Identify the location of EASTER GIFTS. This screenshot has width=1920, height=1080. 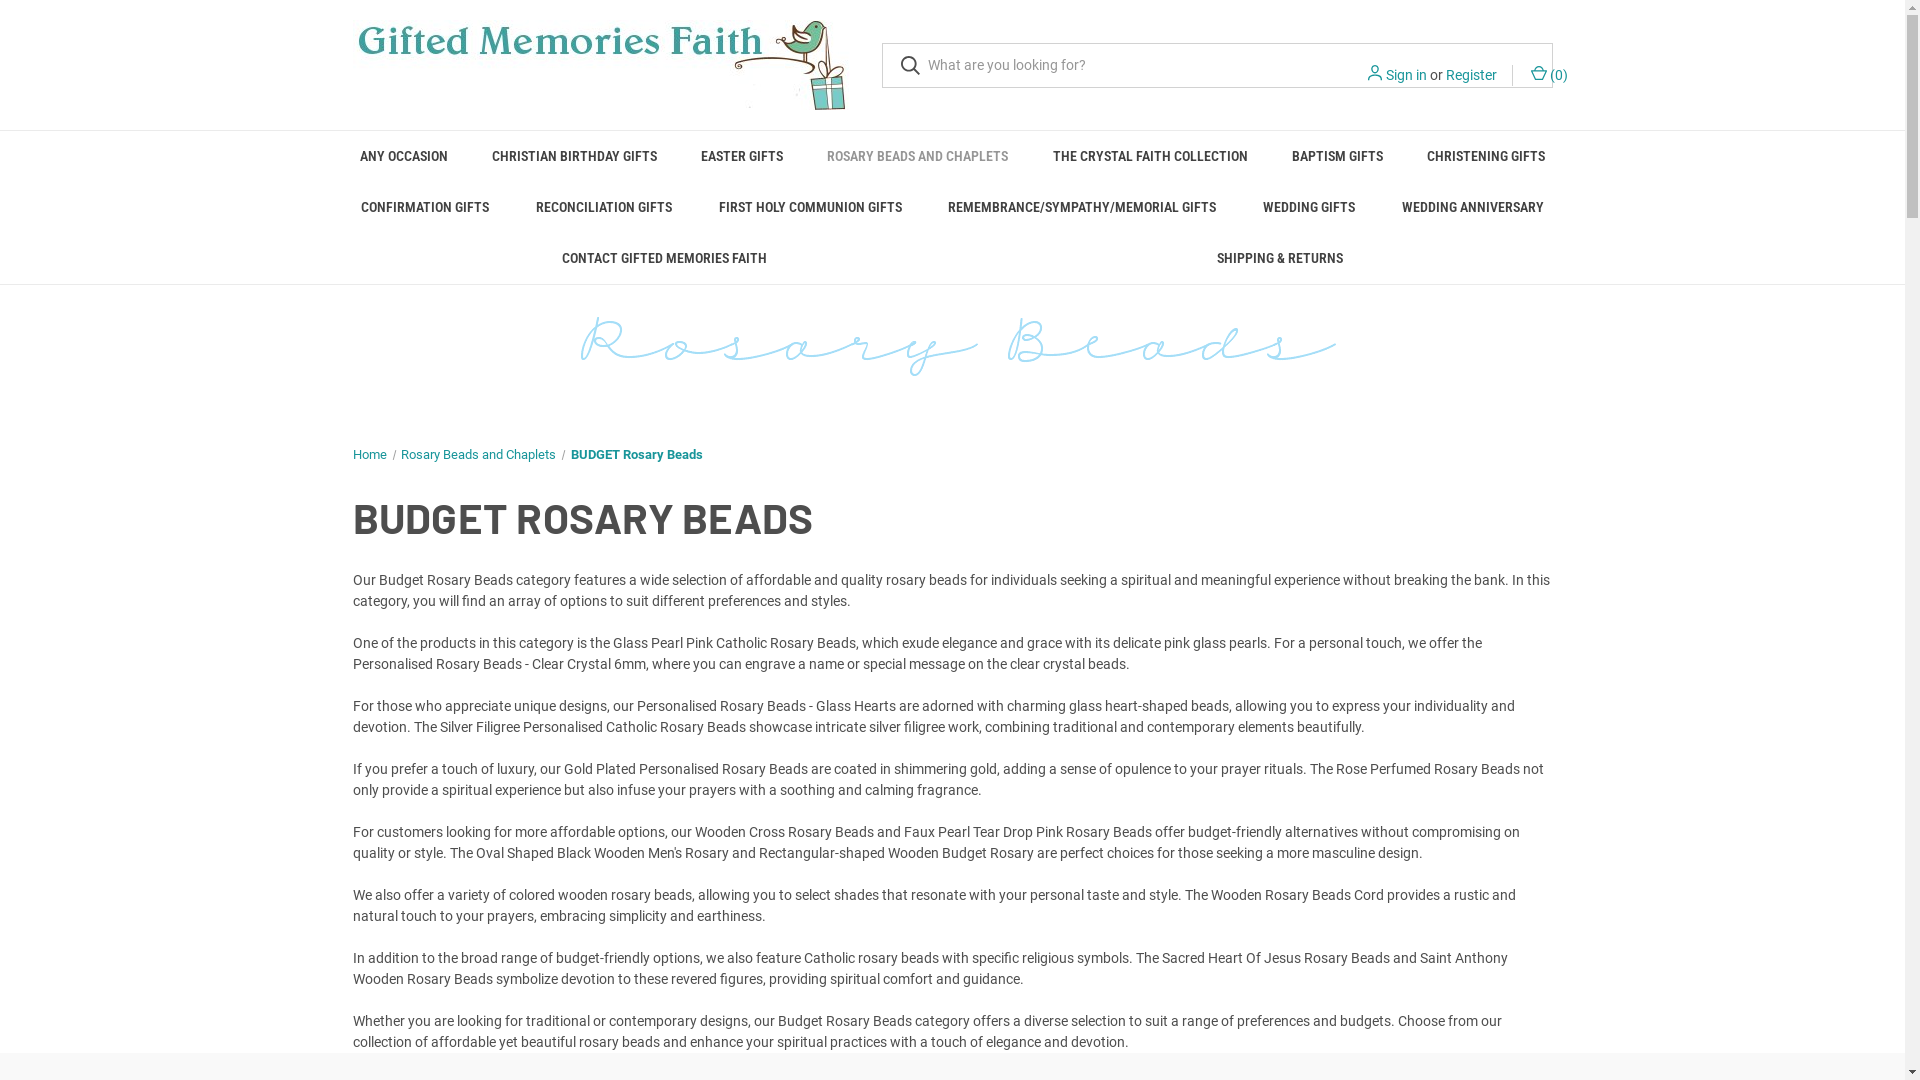
(742, 156).